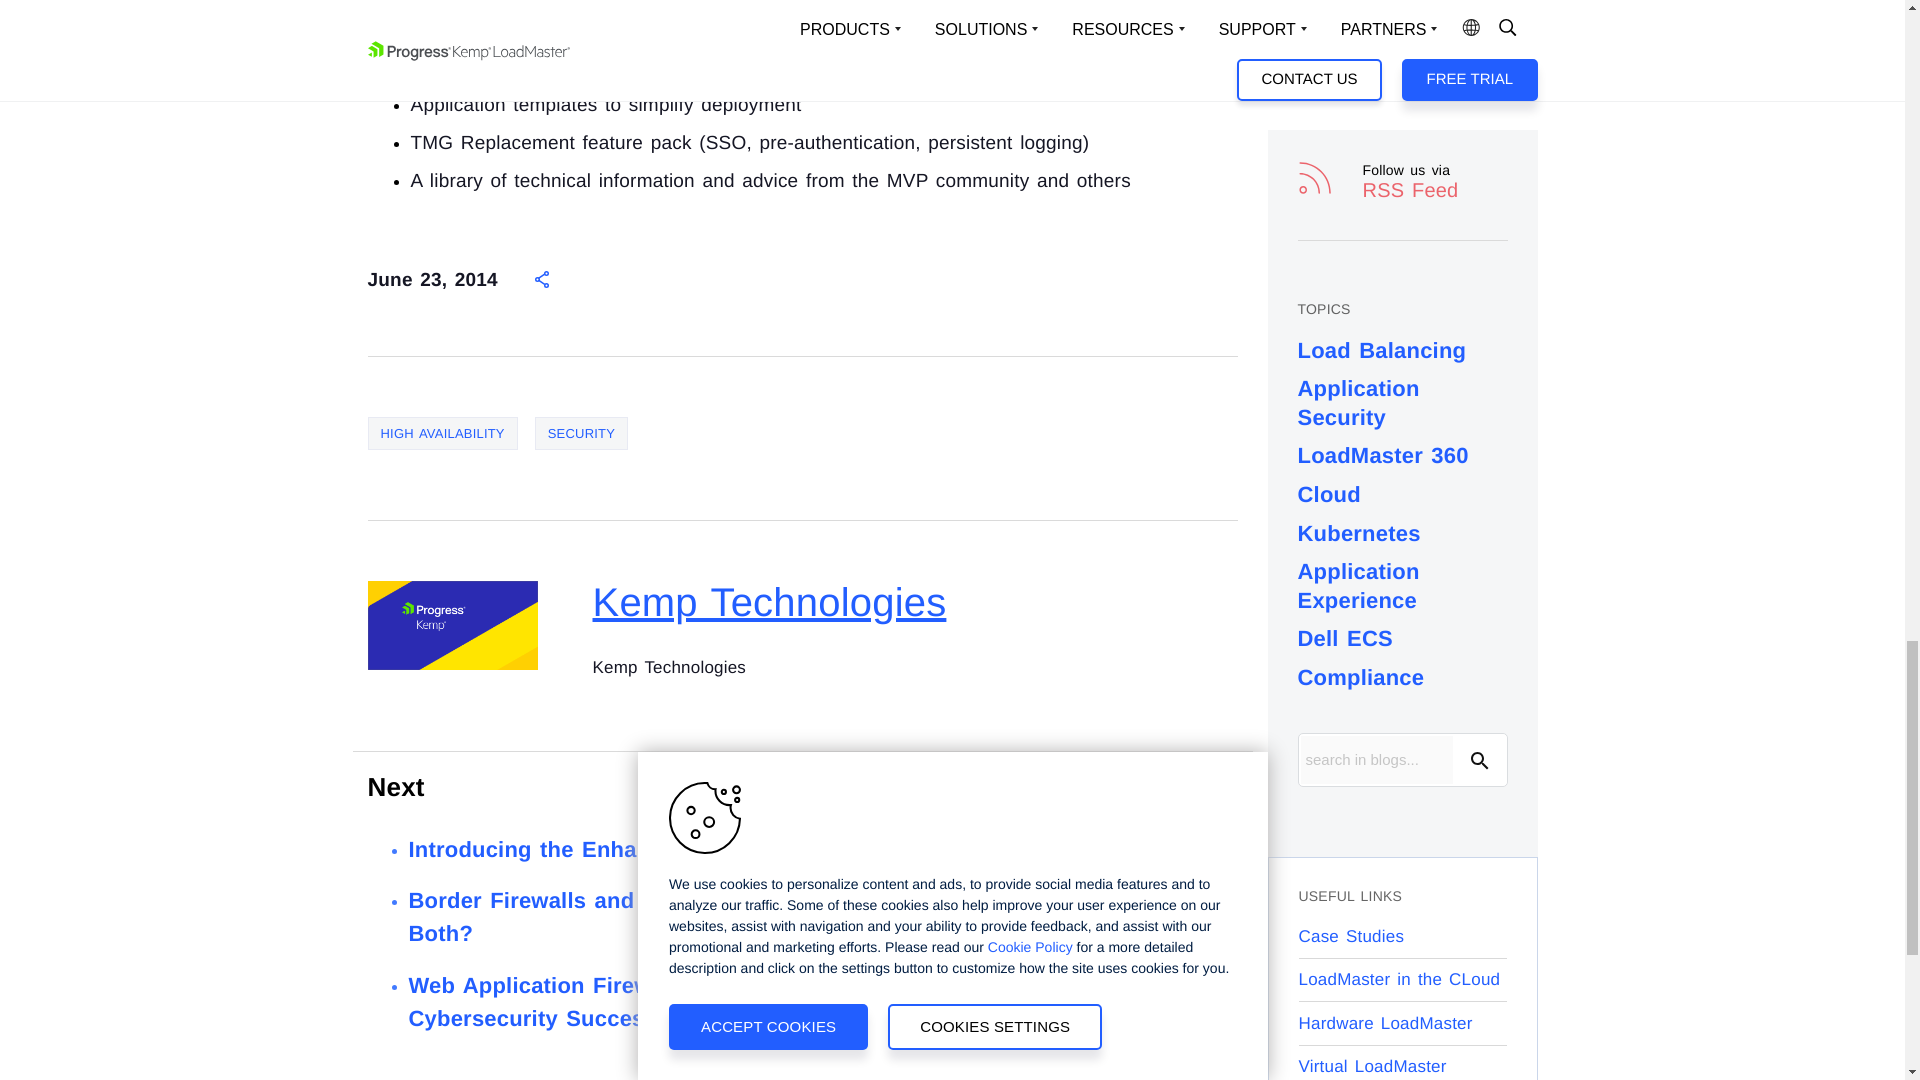 The width and height of the screenshot is (1920, 1080). What do you see at coordinates (452, 625) in the screenshot?
I see `social-image` at bounding box center [452, 625].